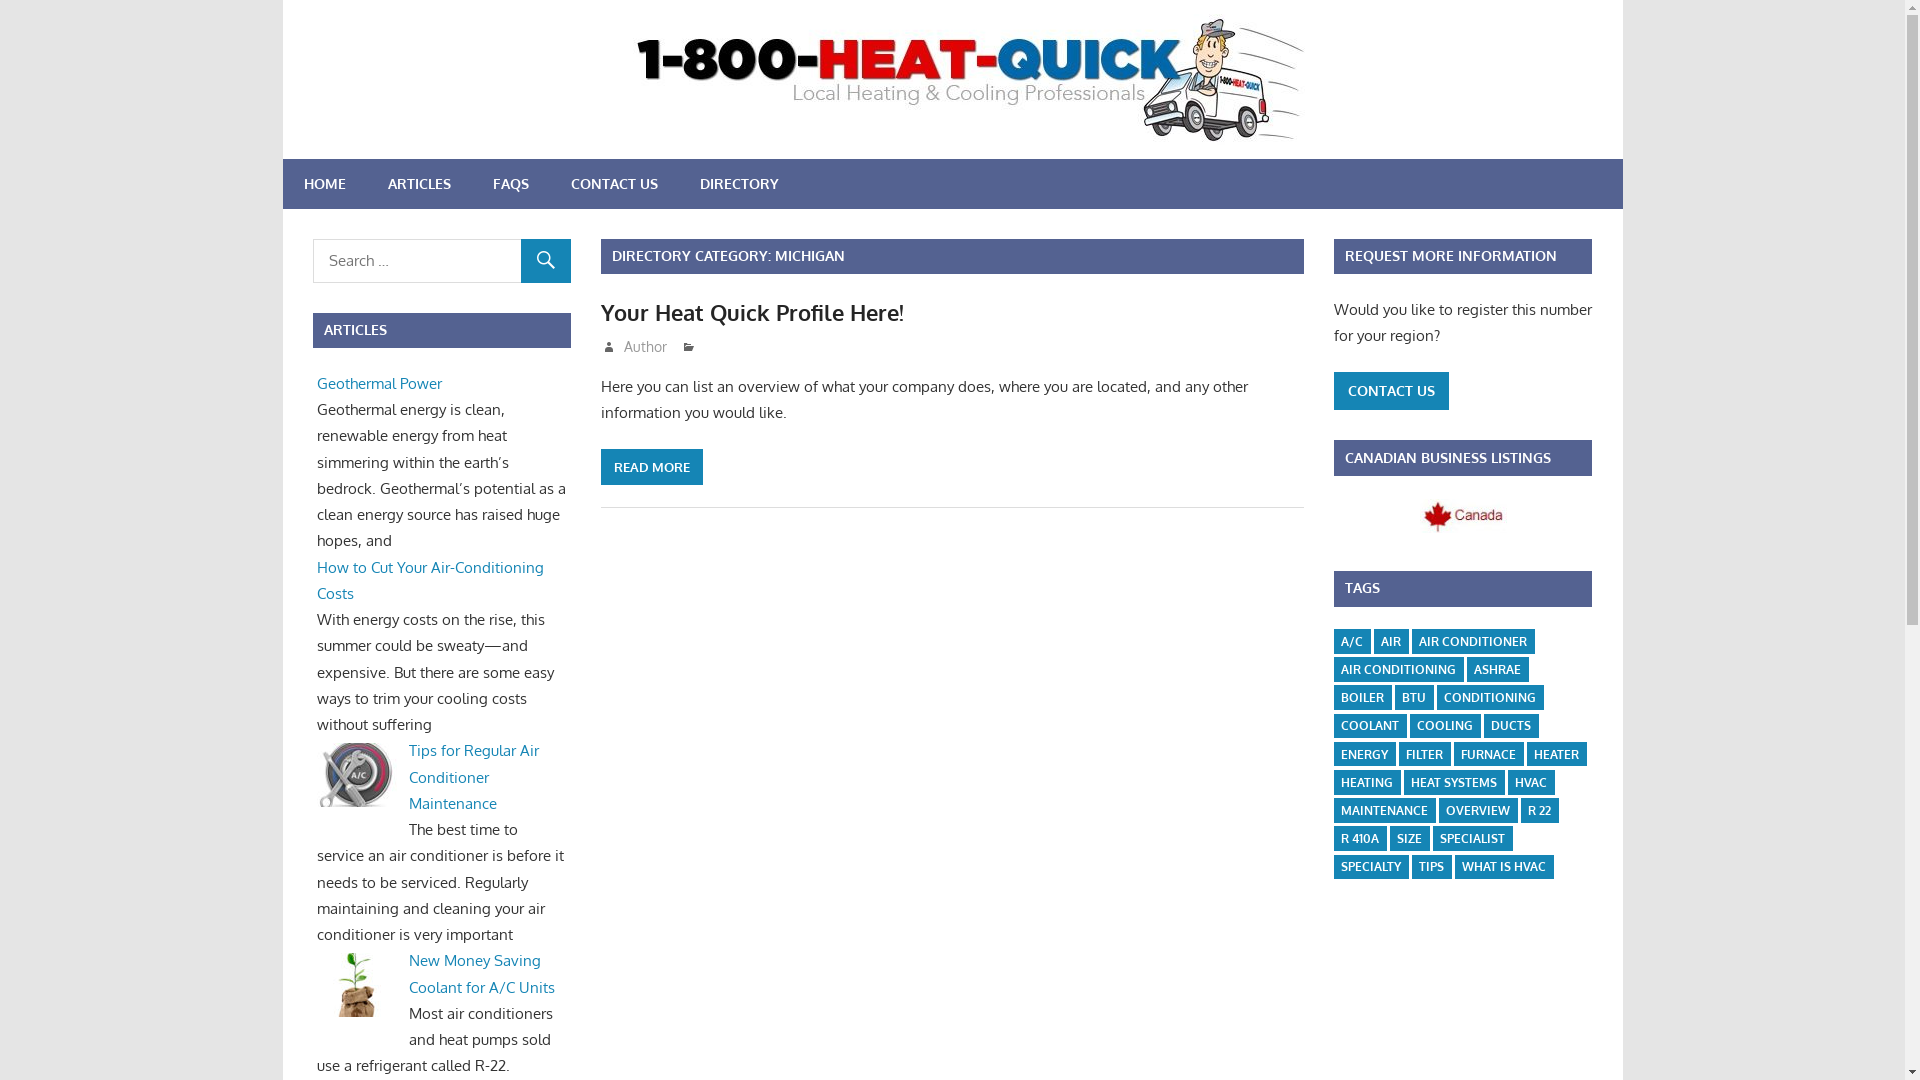 This screenshot has height=1080, width=1920. What do you see at coordinates (752, 312) in the screenshot?
I see `Your Heat Quick Profile Here!` at bounding box center [752, 312].